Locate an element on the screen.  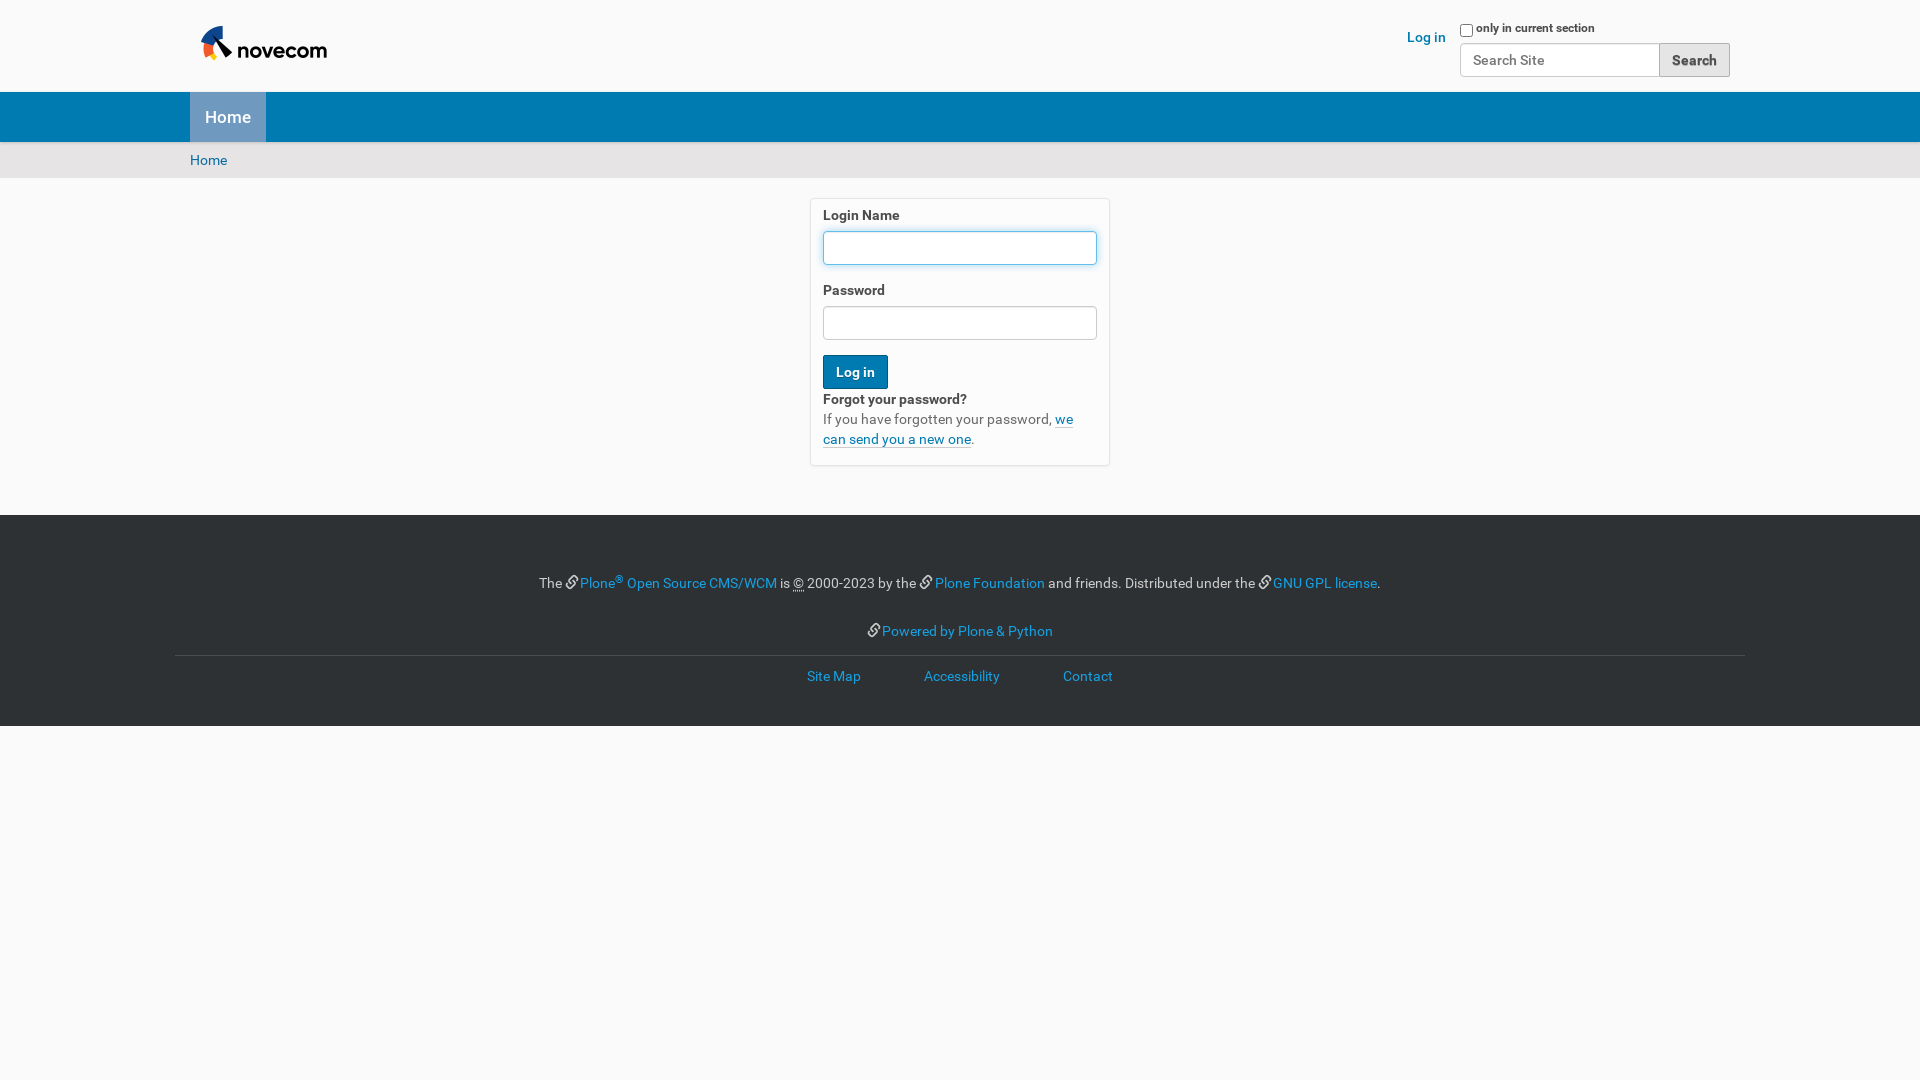
Log in is located at coordinates (1426, 37).